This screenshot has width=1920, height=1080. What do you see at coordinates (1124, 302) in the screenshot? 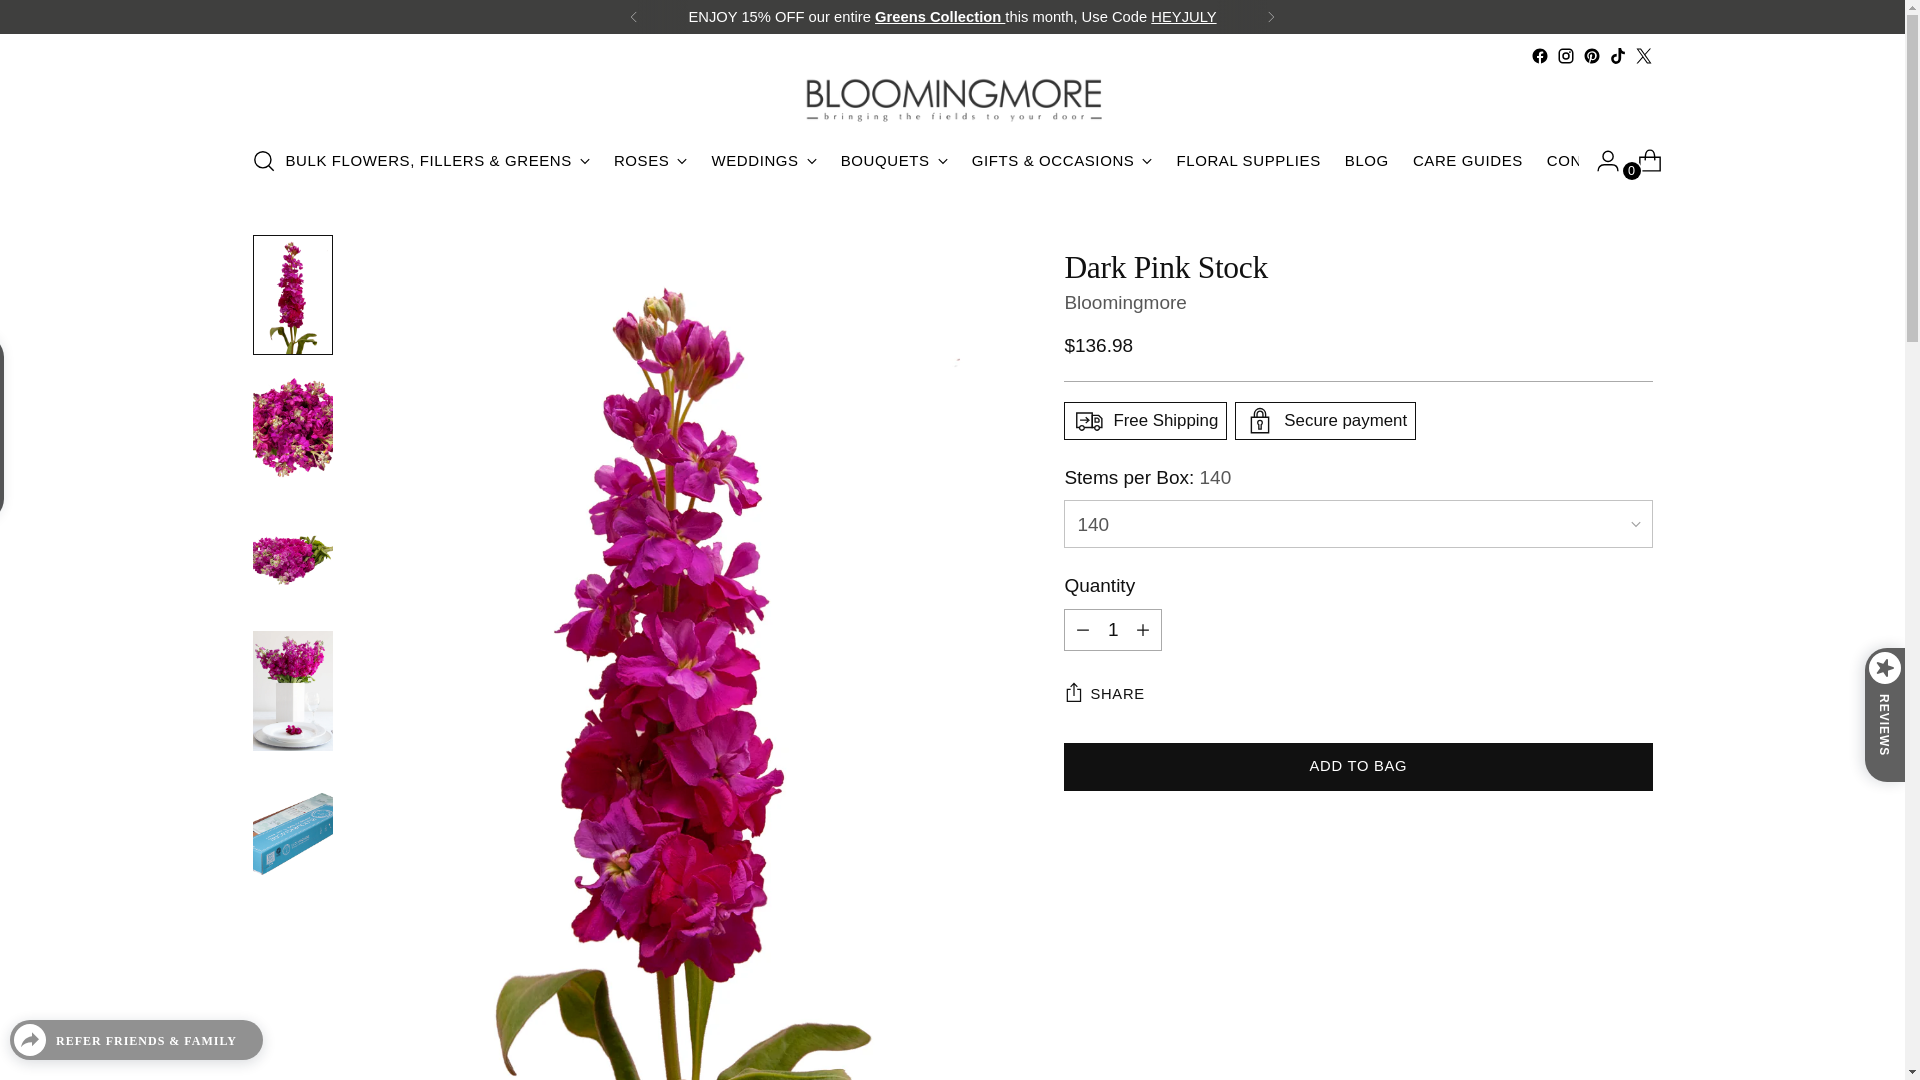
I see `Bloomingmore` at bounding box center [1124, 302].